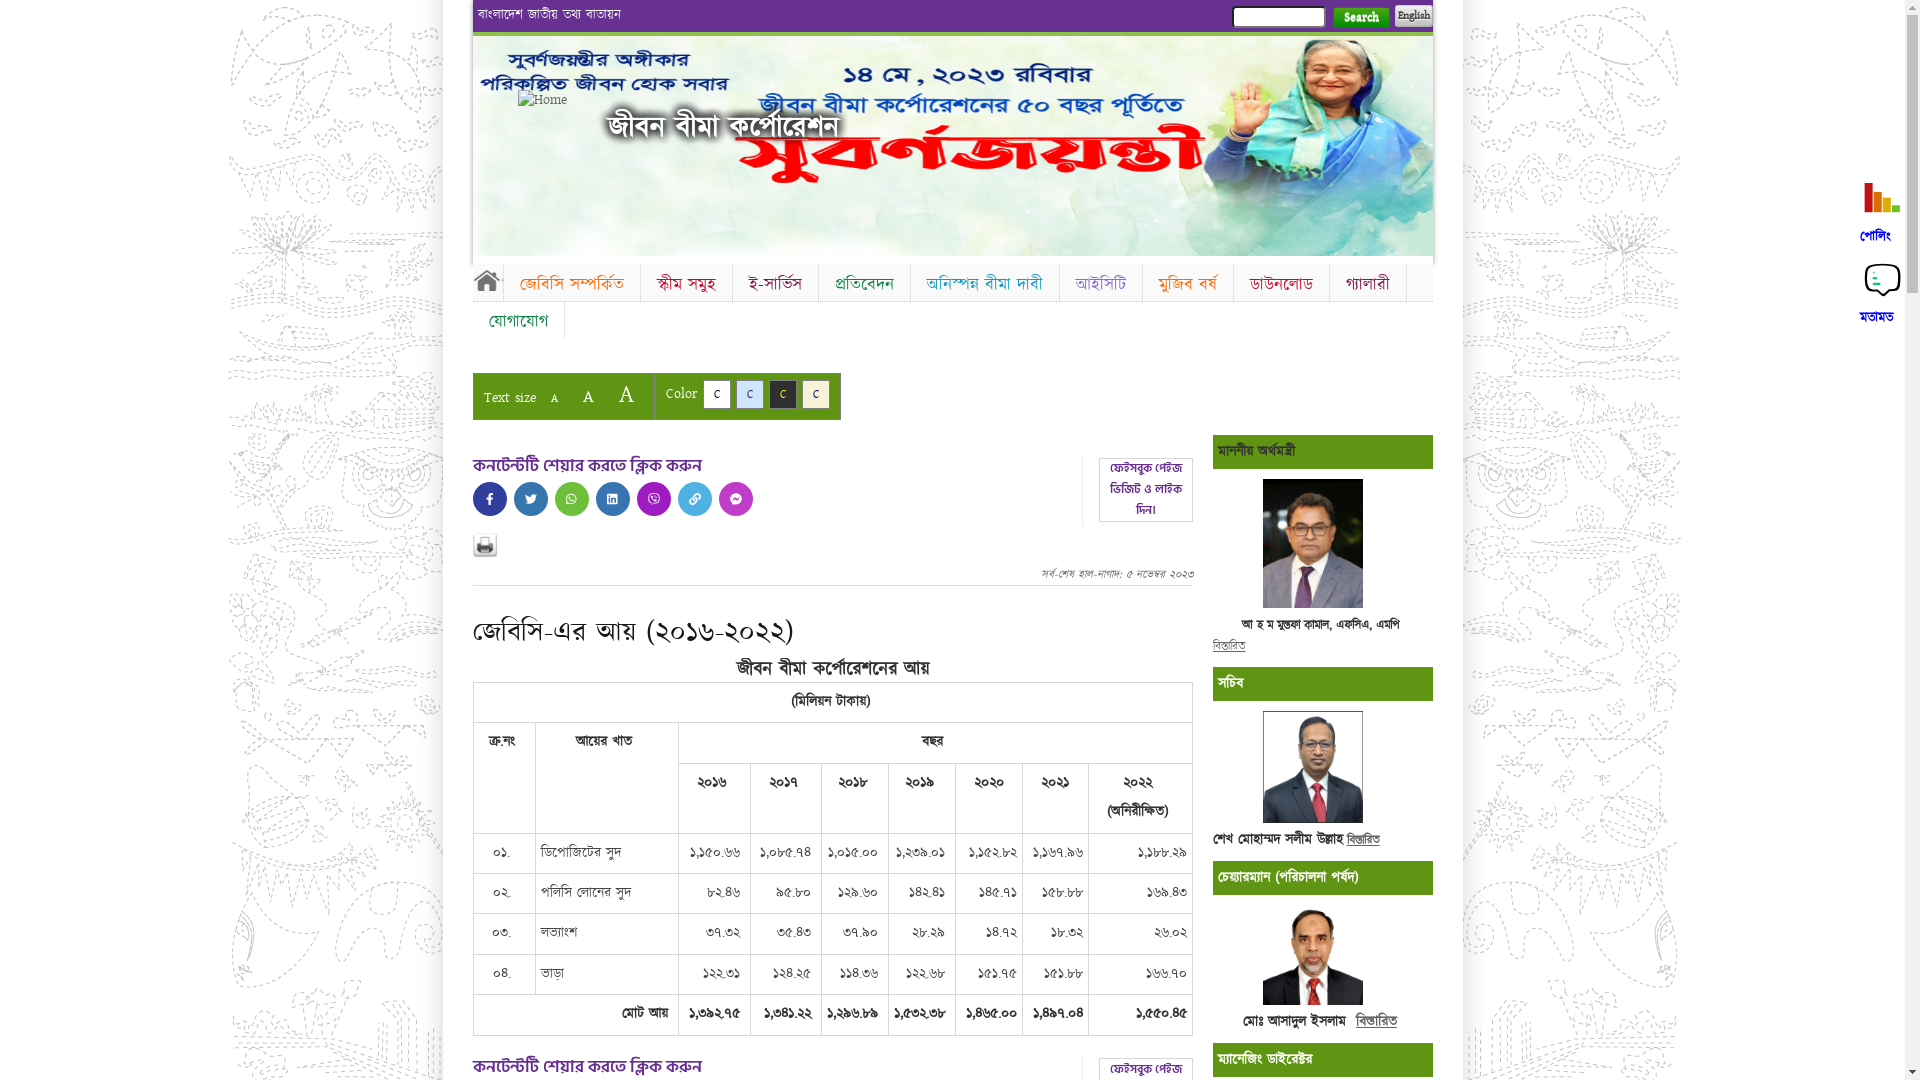  Describe the element at coordinates (716, 394) in the screenshot. I see `C` at that location.